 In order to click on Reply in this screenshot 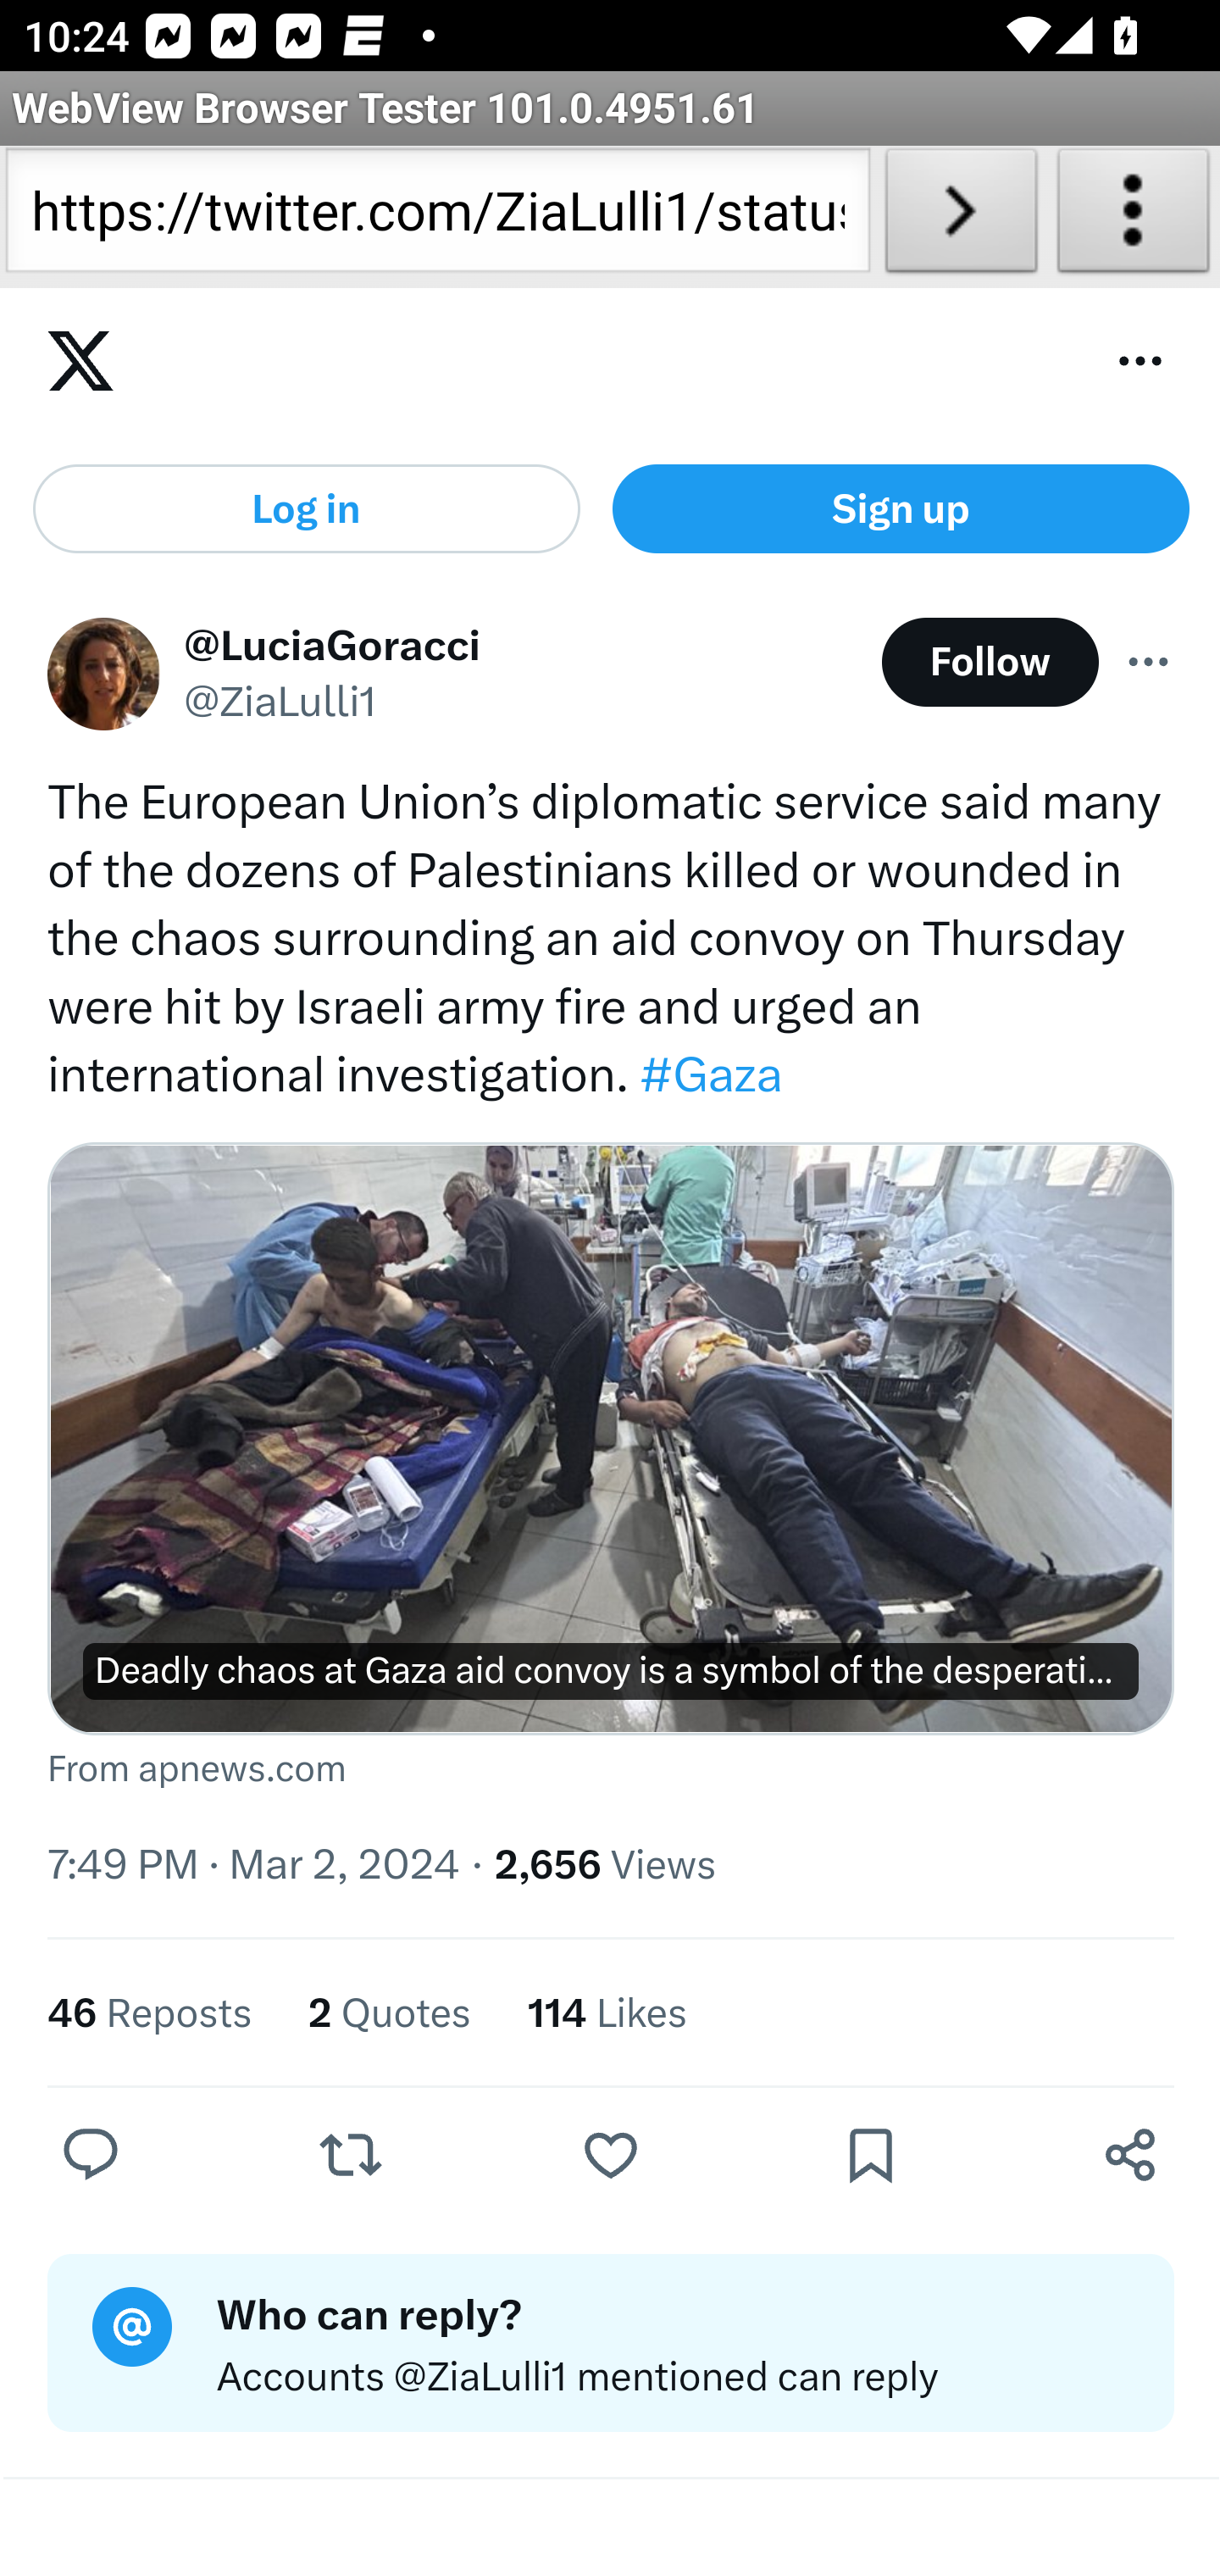, I will do `click(91, 2153)`.